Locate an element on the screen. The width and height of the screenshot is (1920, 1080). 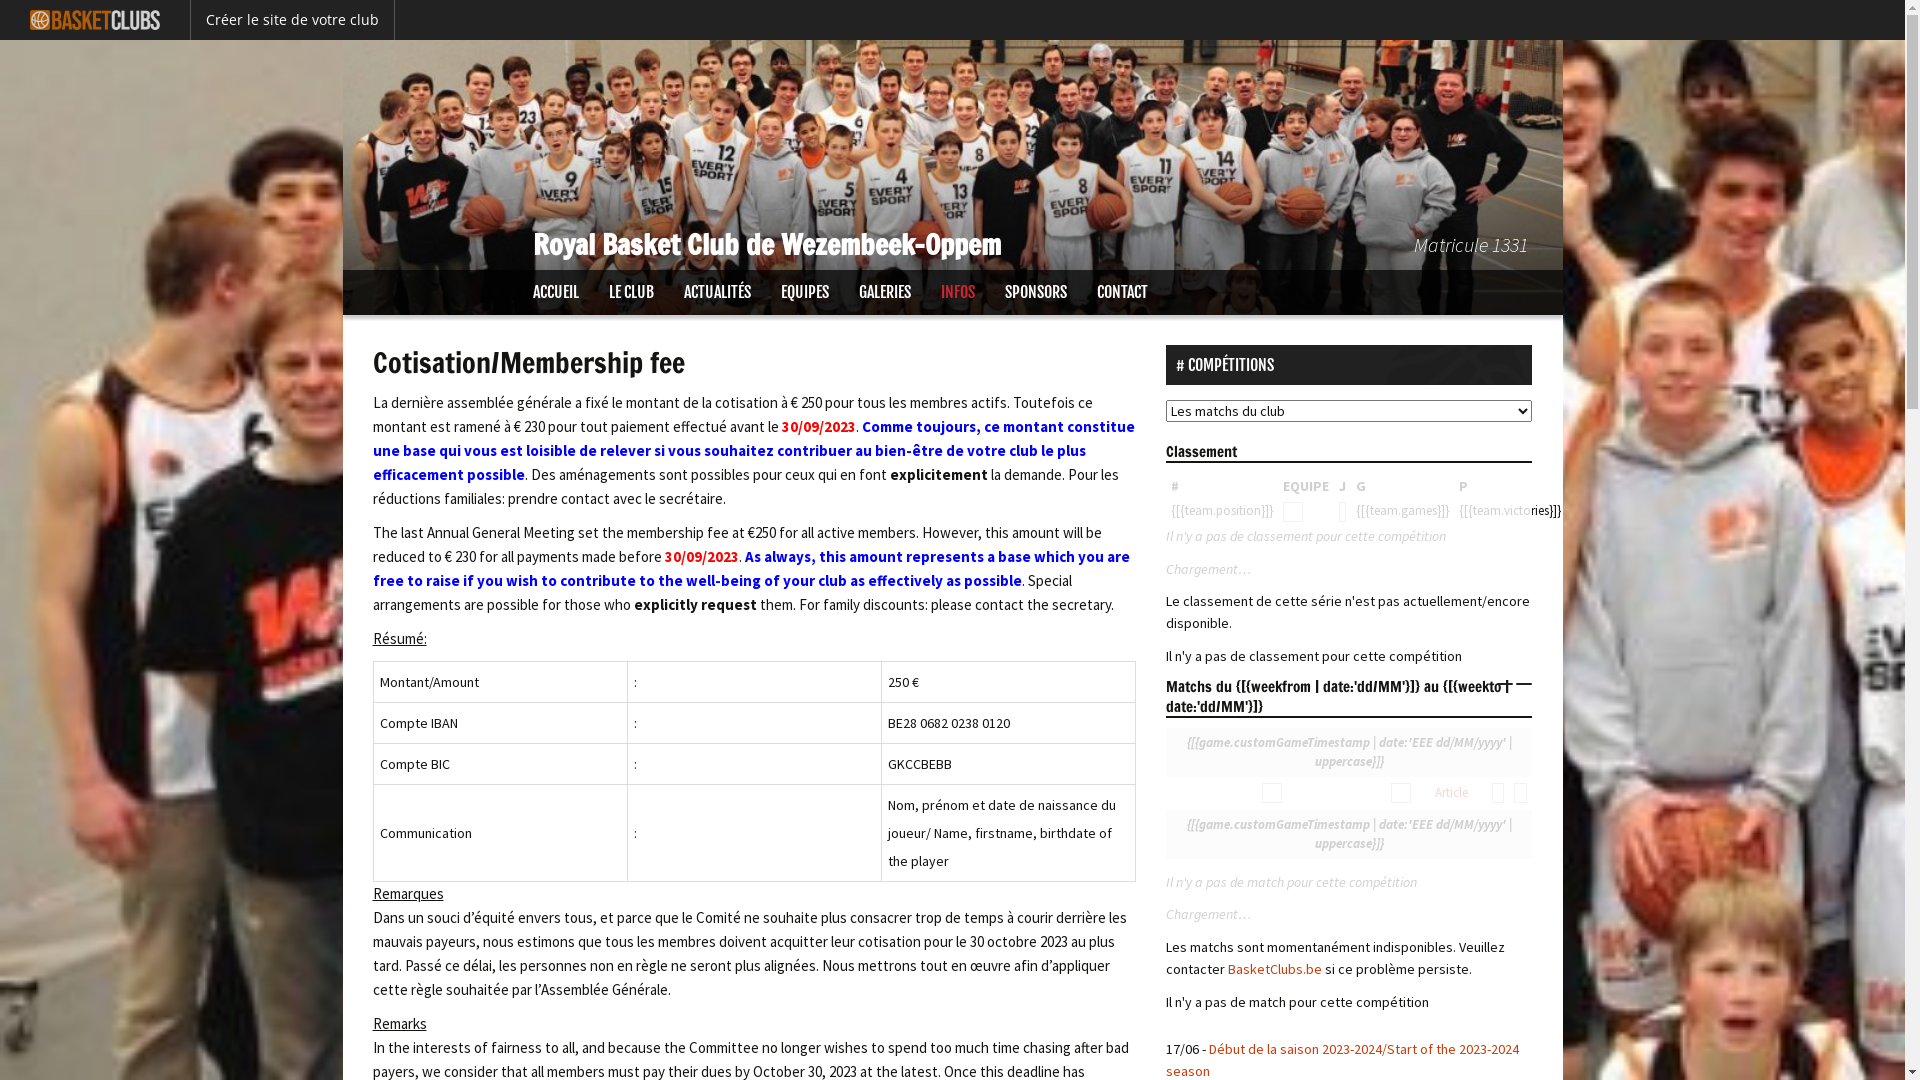
EQUIPES is located at coordinates (805, 292).